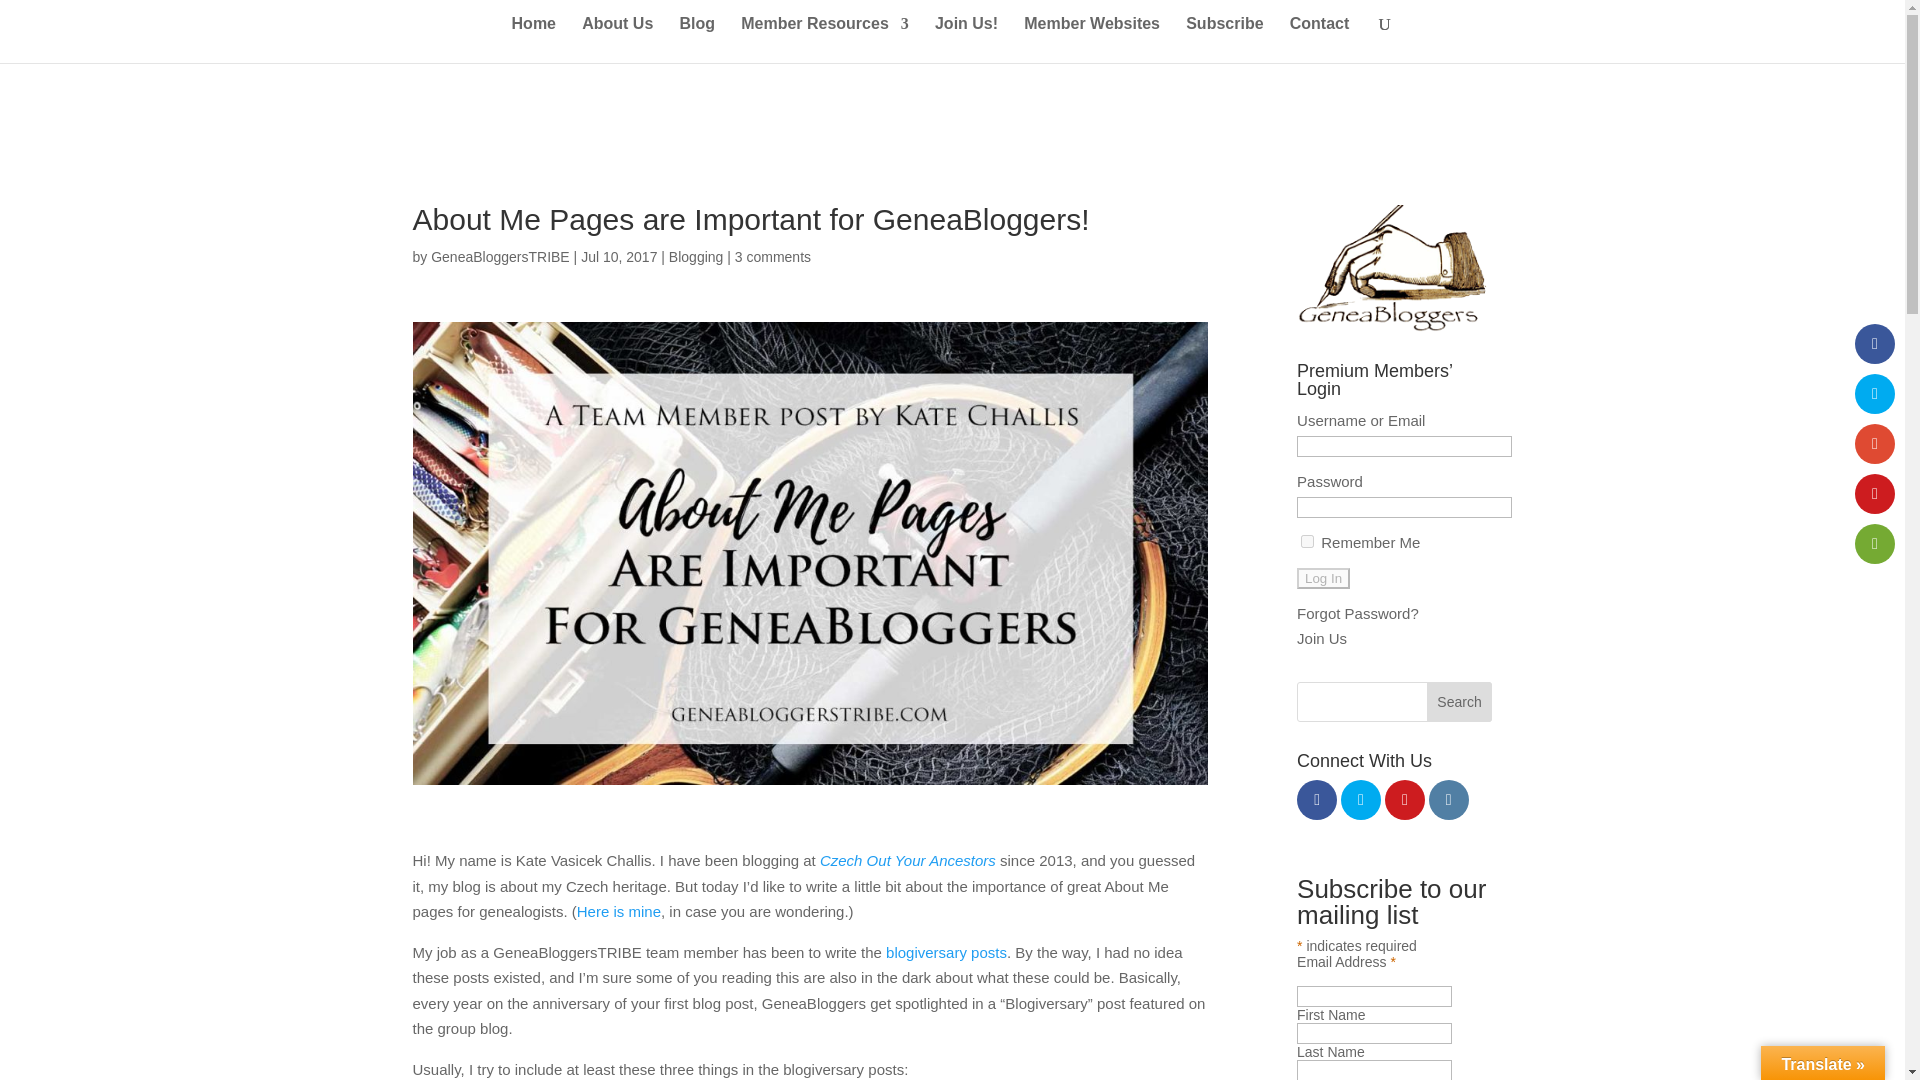 This screenshot has height=1080, width=1920. Describe the element at coordinates (946, 952) in the screenshot. I see `blogiversary posts` at that location.